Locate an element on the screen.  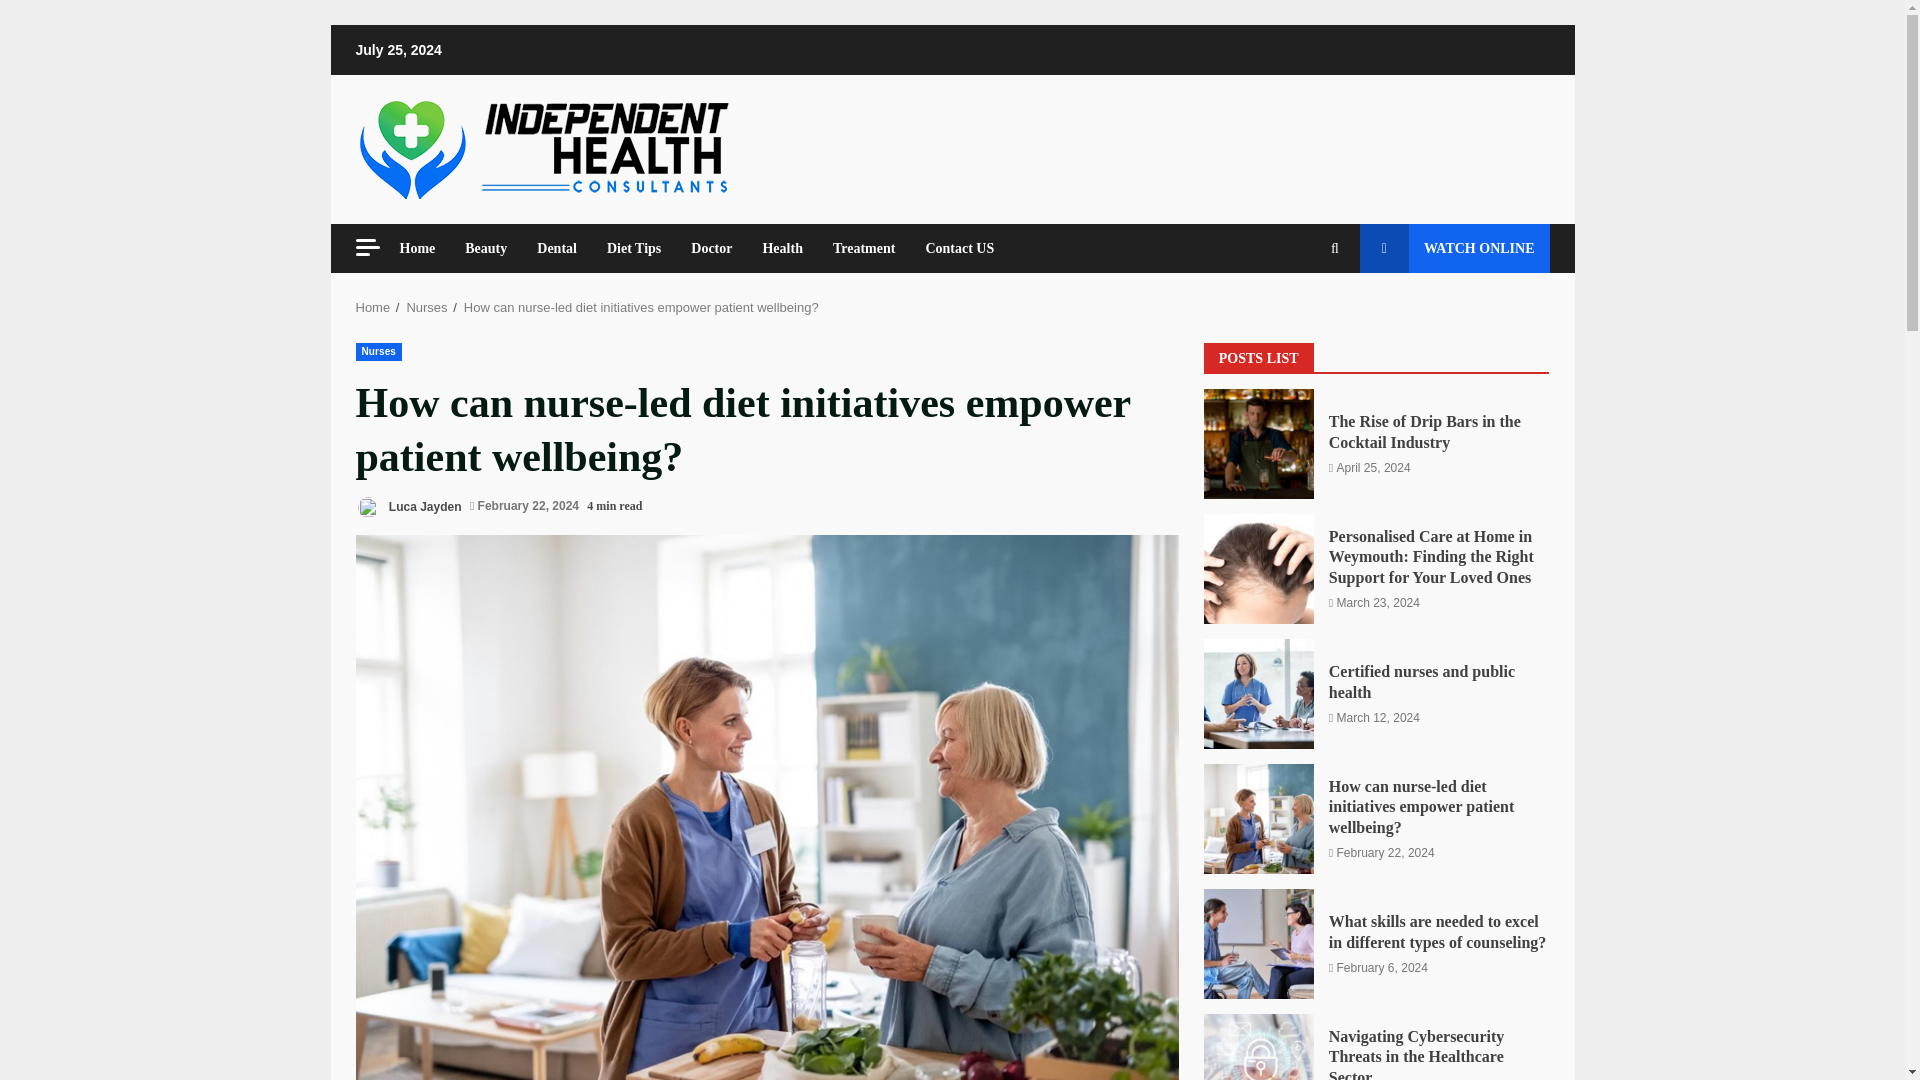
WATCH ONLINE is located at coordinates (1454, 248).